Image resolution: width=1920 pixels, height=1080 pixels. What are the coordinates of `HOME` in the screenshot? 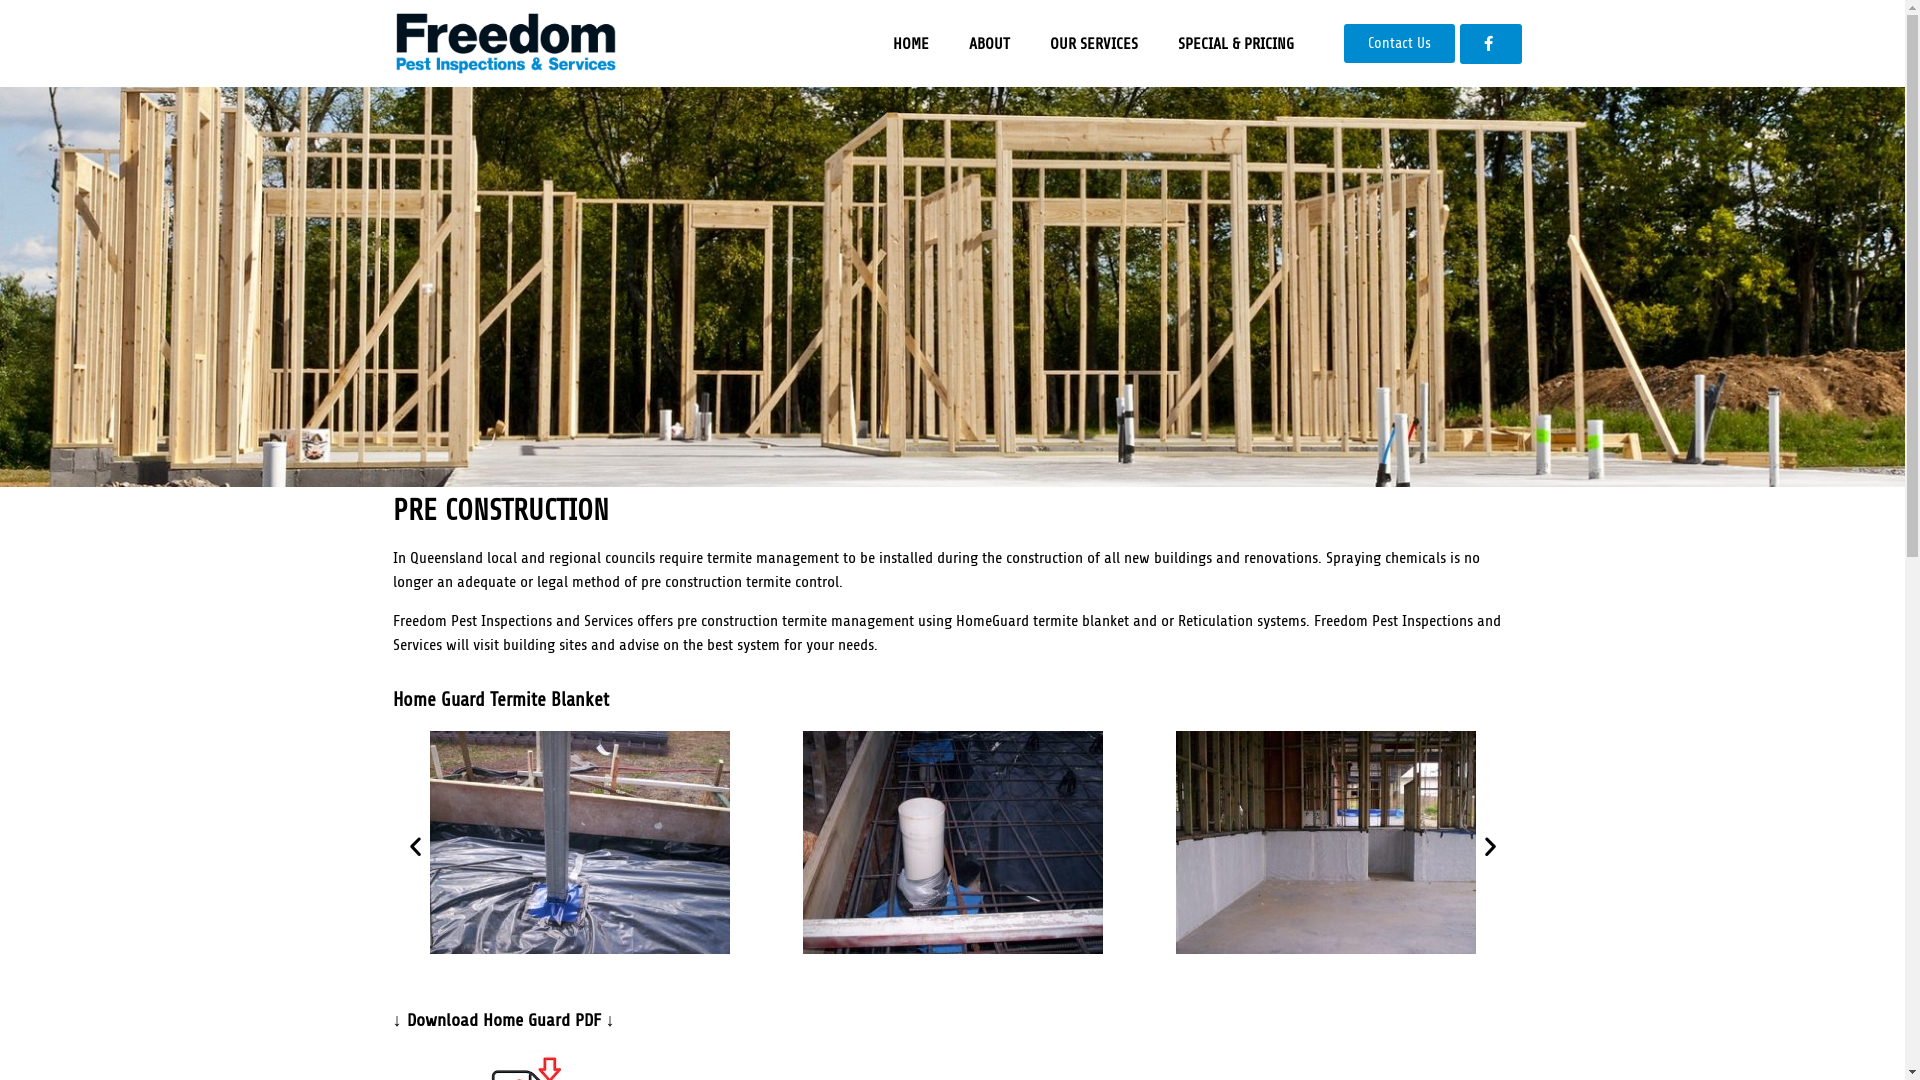 It's located at (911, 44).